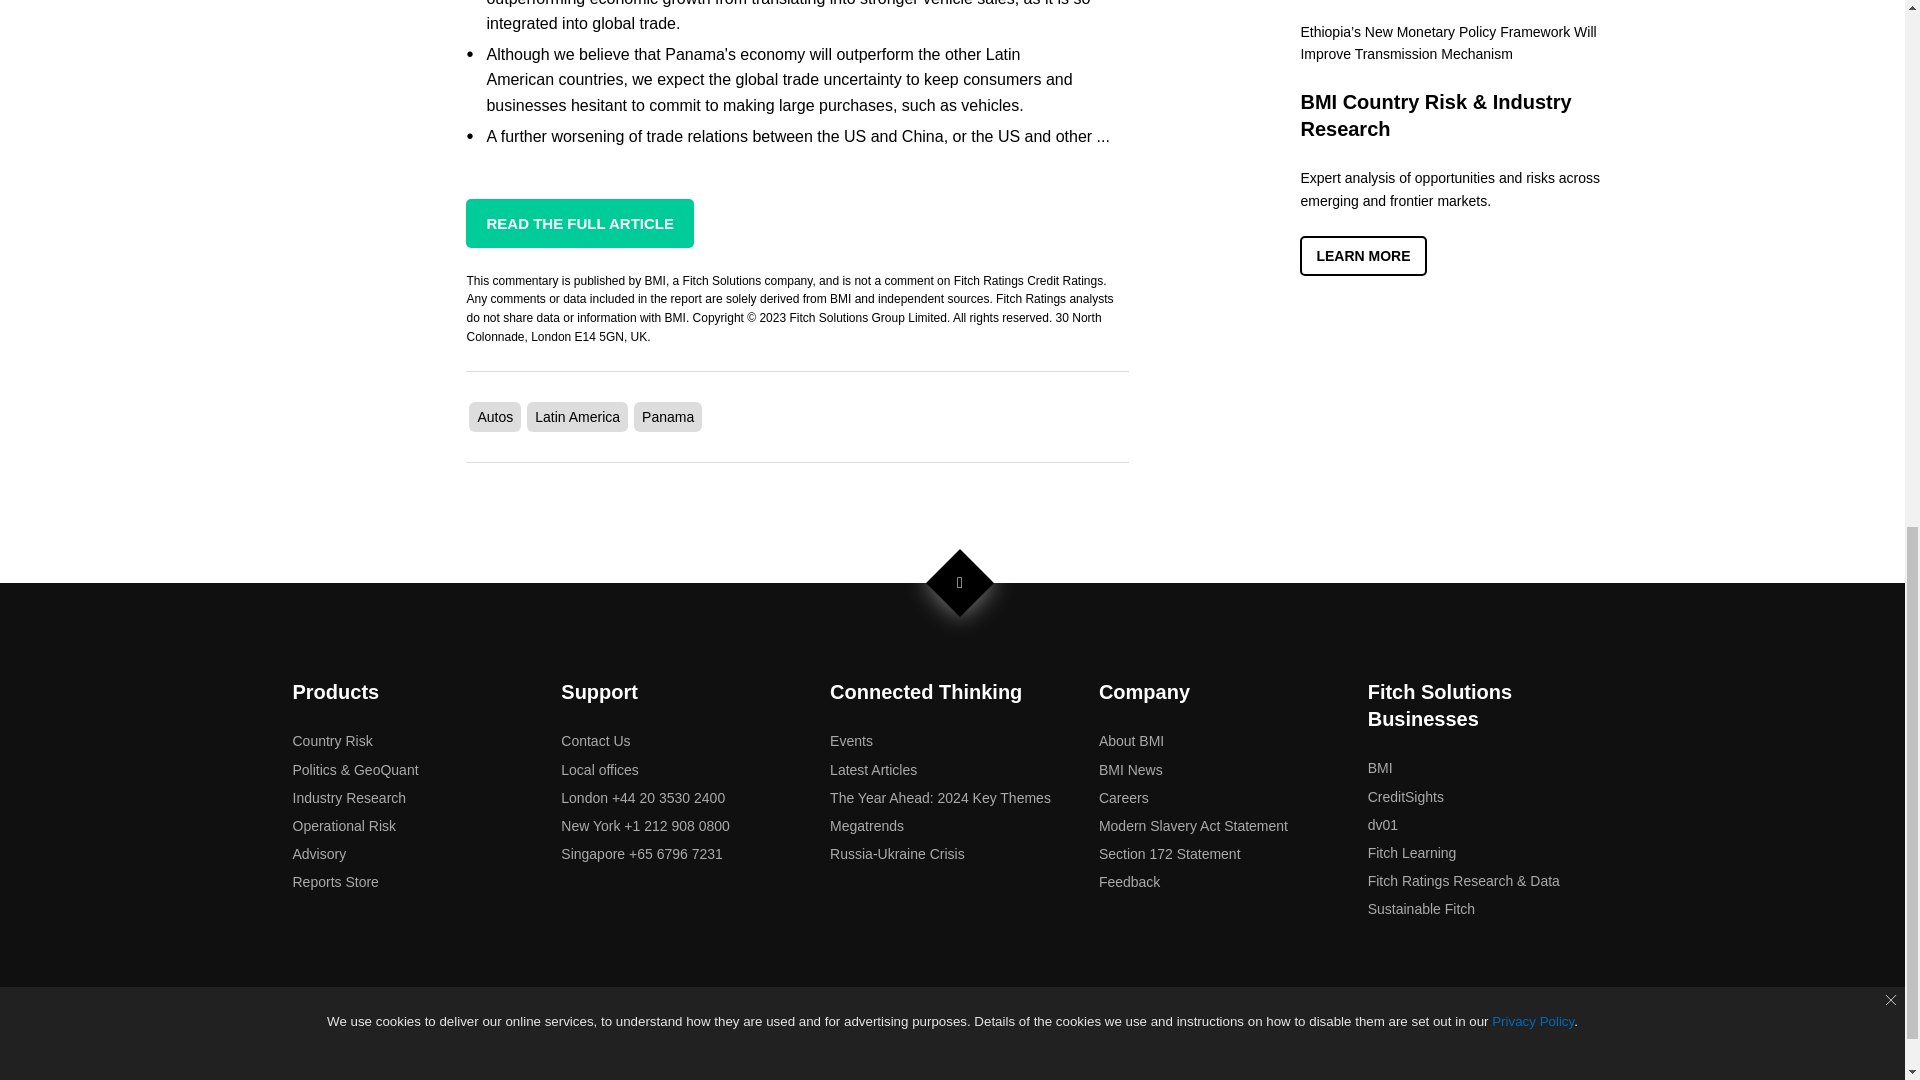 Image resolution: width=1920 pixels, height=1080 pixels. I want to click on Industry Research, so click(348, 797).